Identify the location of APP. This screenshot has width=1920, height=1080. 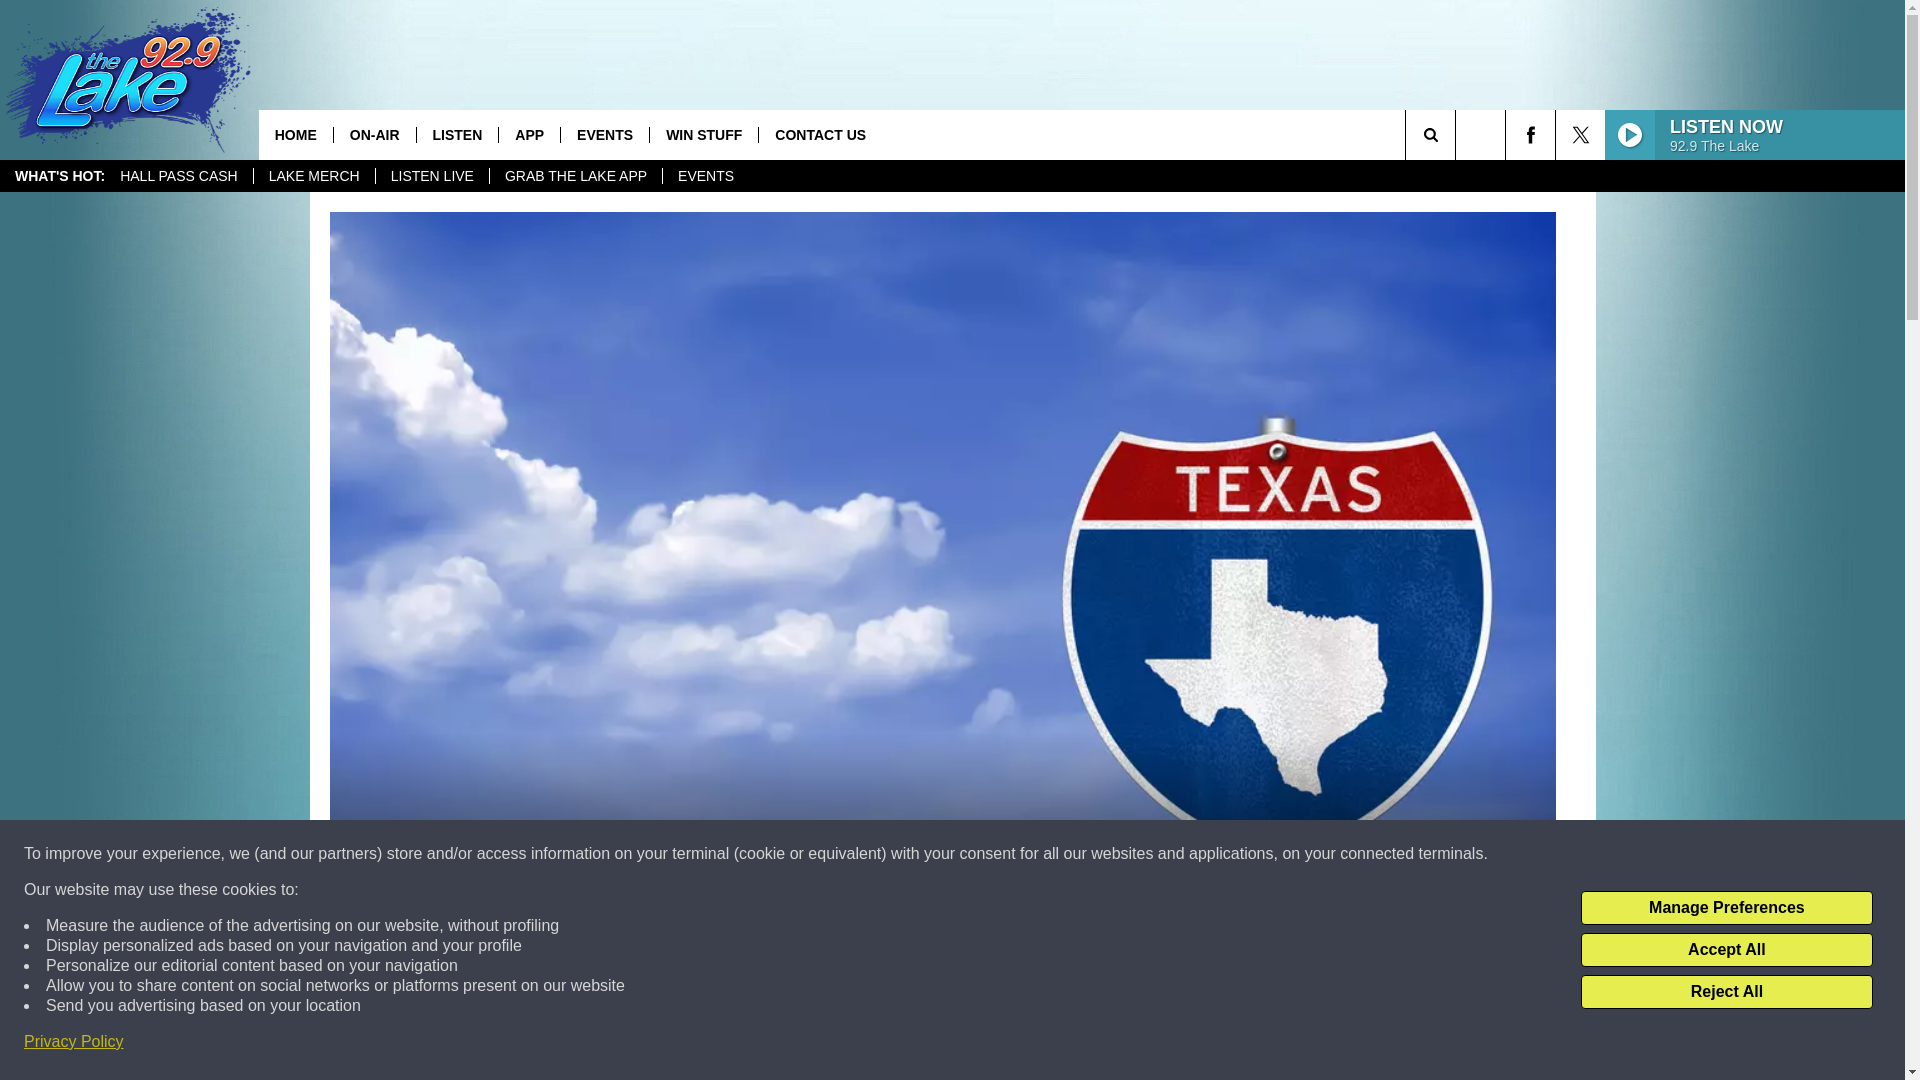
(528, 134).